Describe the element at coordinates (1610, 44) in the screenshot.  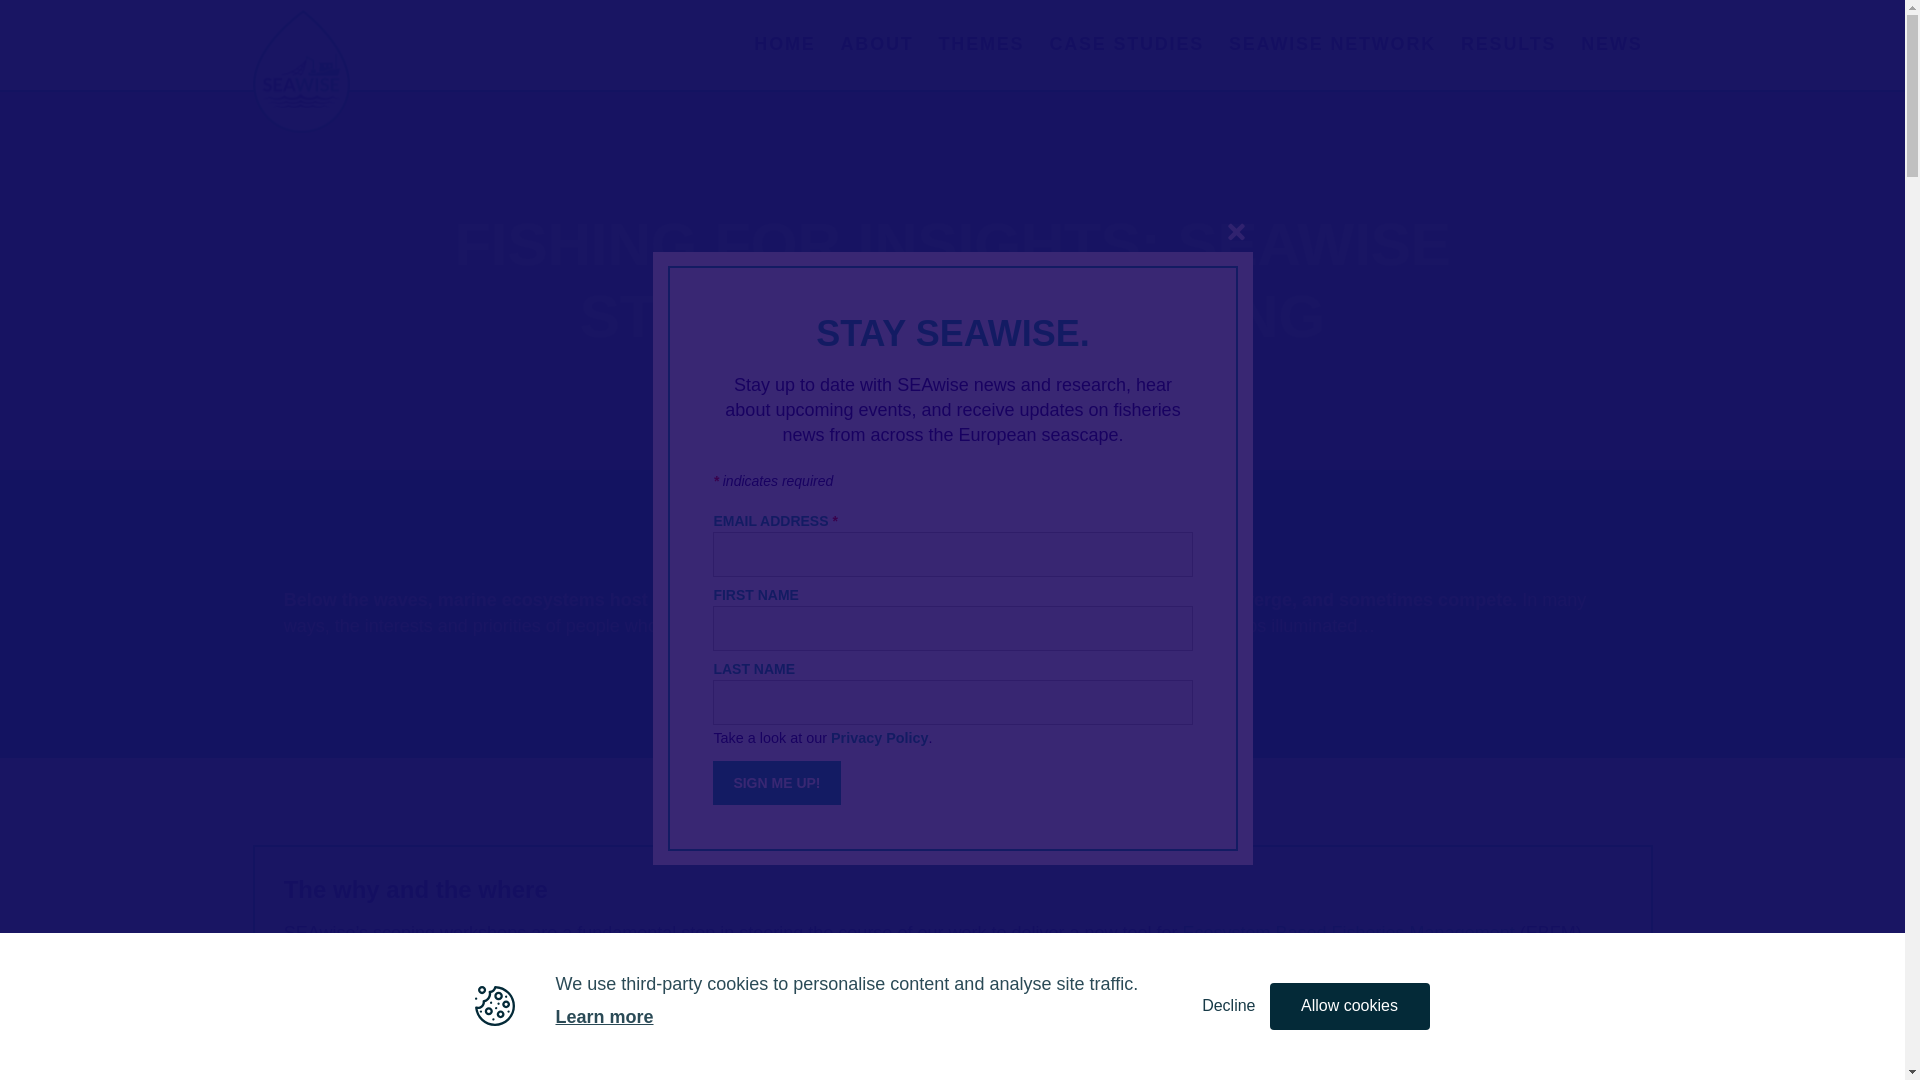
I see `NEWS` at that location.